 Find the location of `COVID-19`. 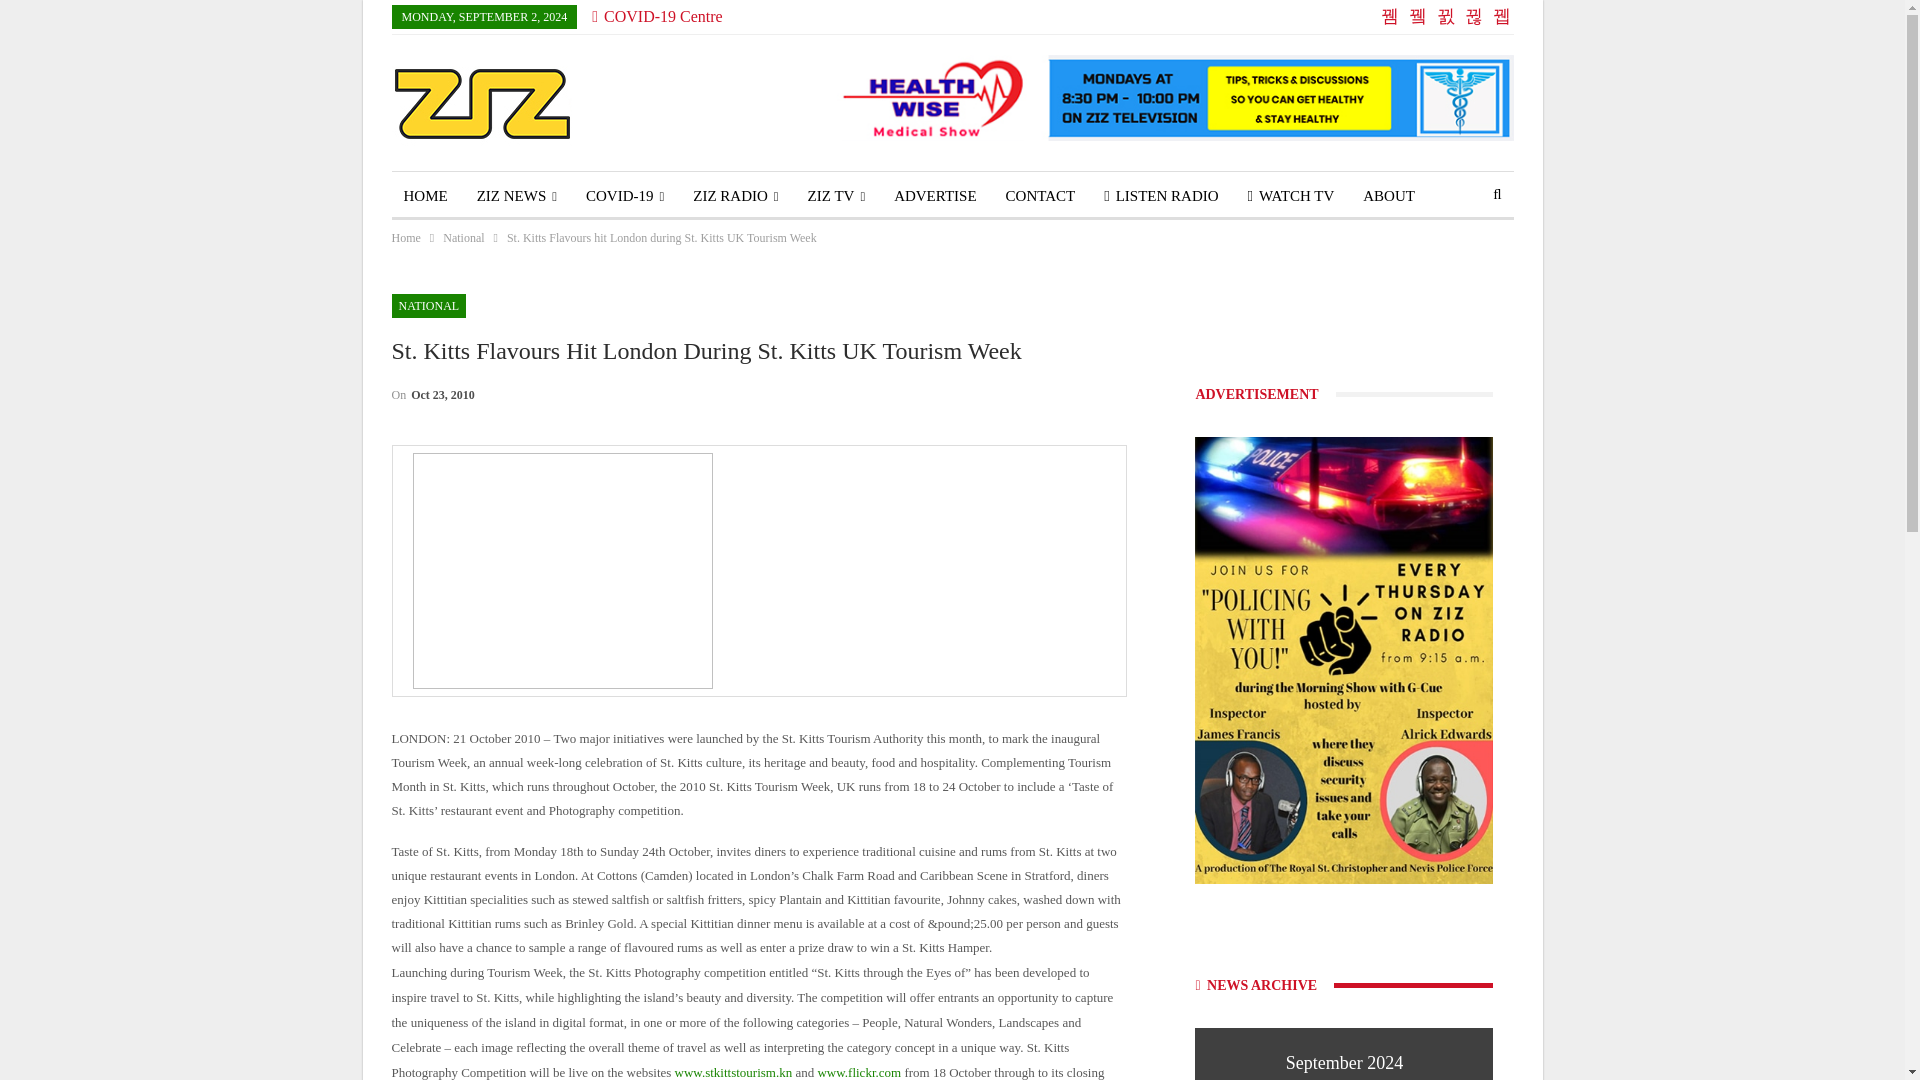

COVID-19 is located at coordinates (624, 196).